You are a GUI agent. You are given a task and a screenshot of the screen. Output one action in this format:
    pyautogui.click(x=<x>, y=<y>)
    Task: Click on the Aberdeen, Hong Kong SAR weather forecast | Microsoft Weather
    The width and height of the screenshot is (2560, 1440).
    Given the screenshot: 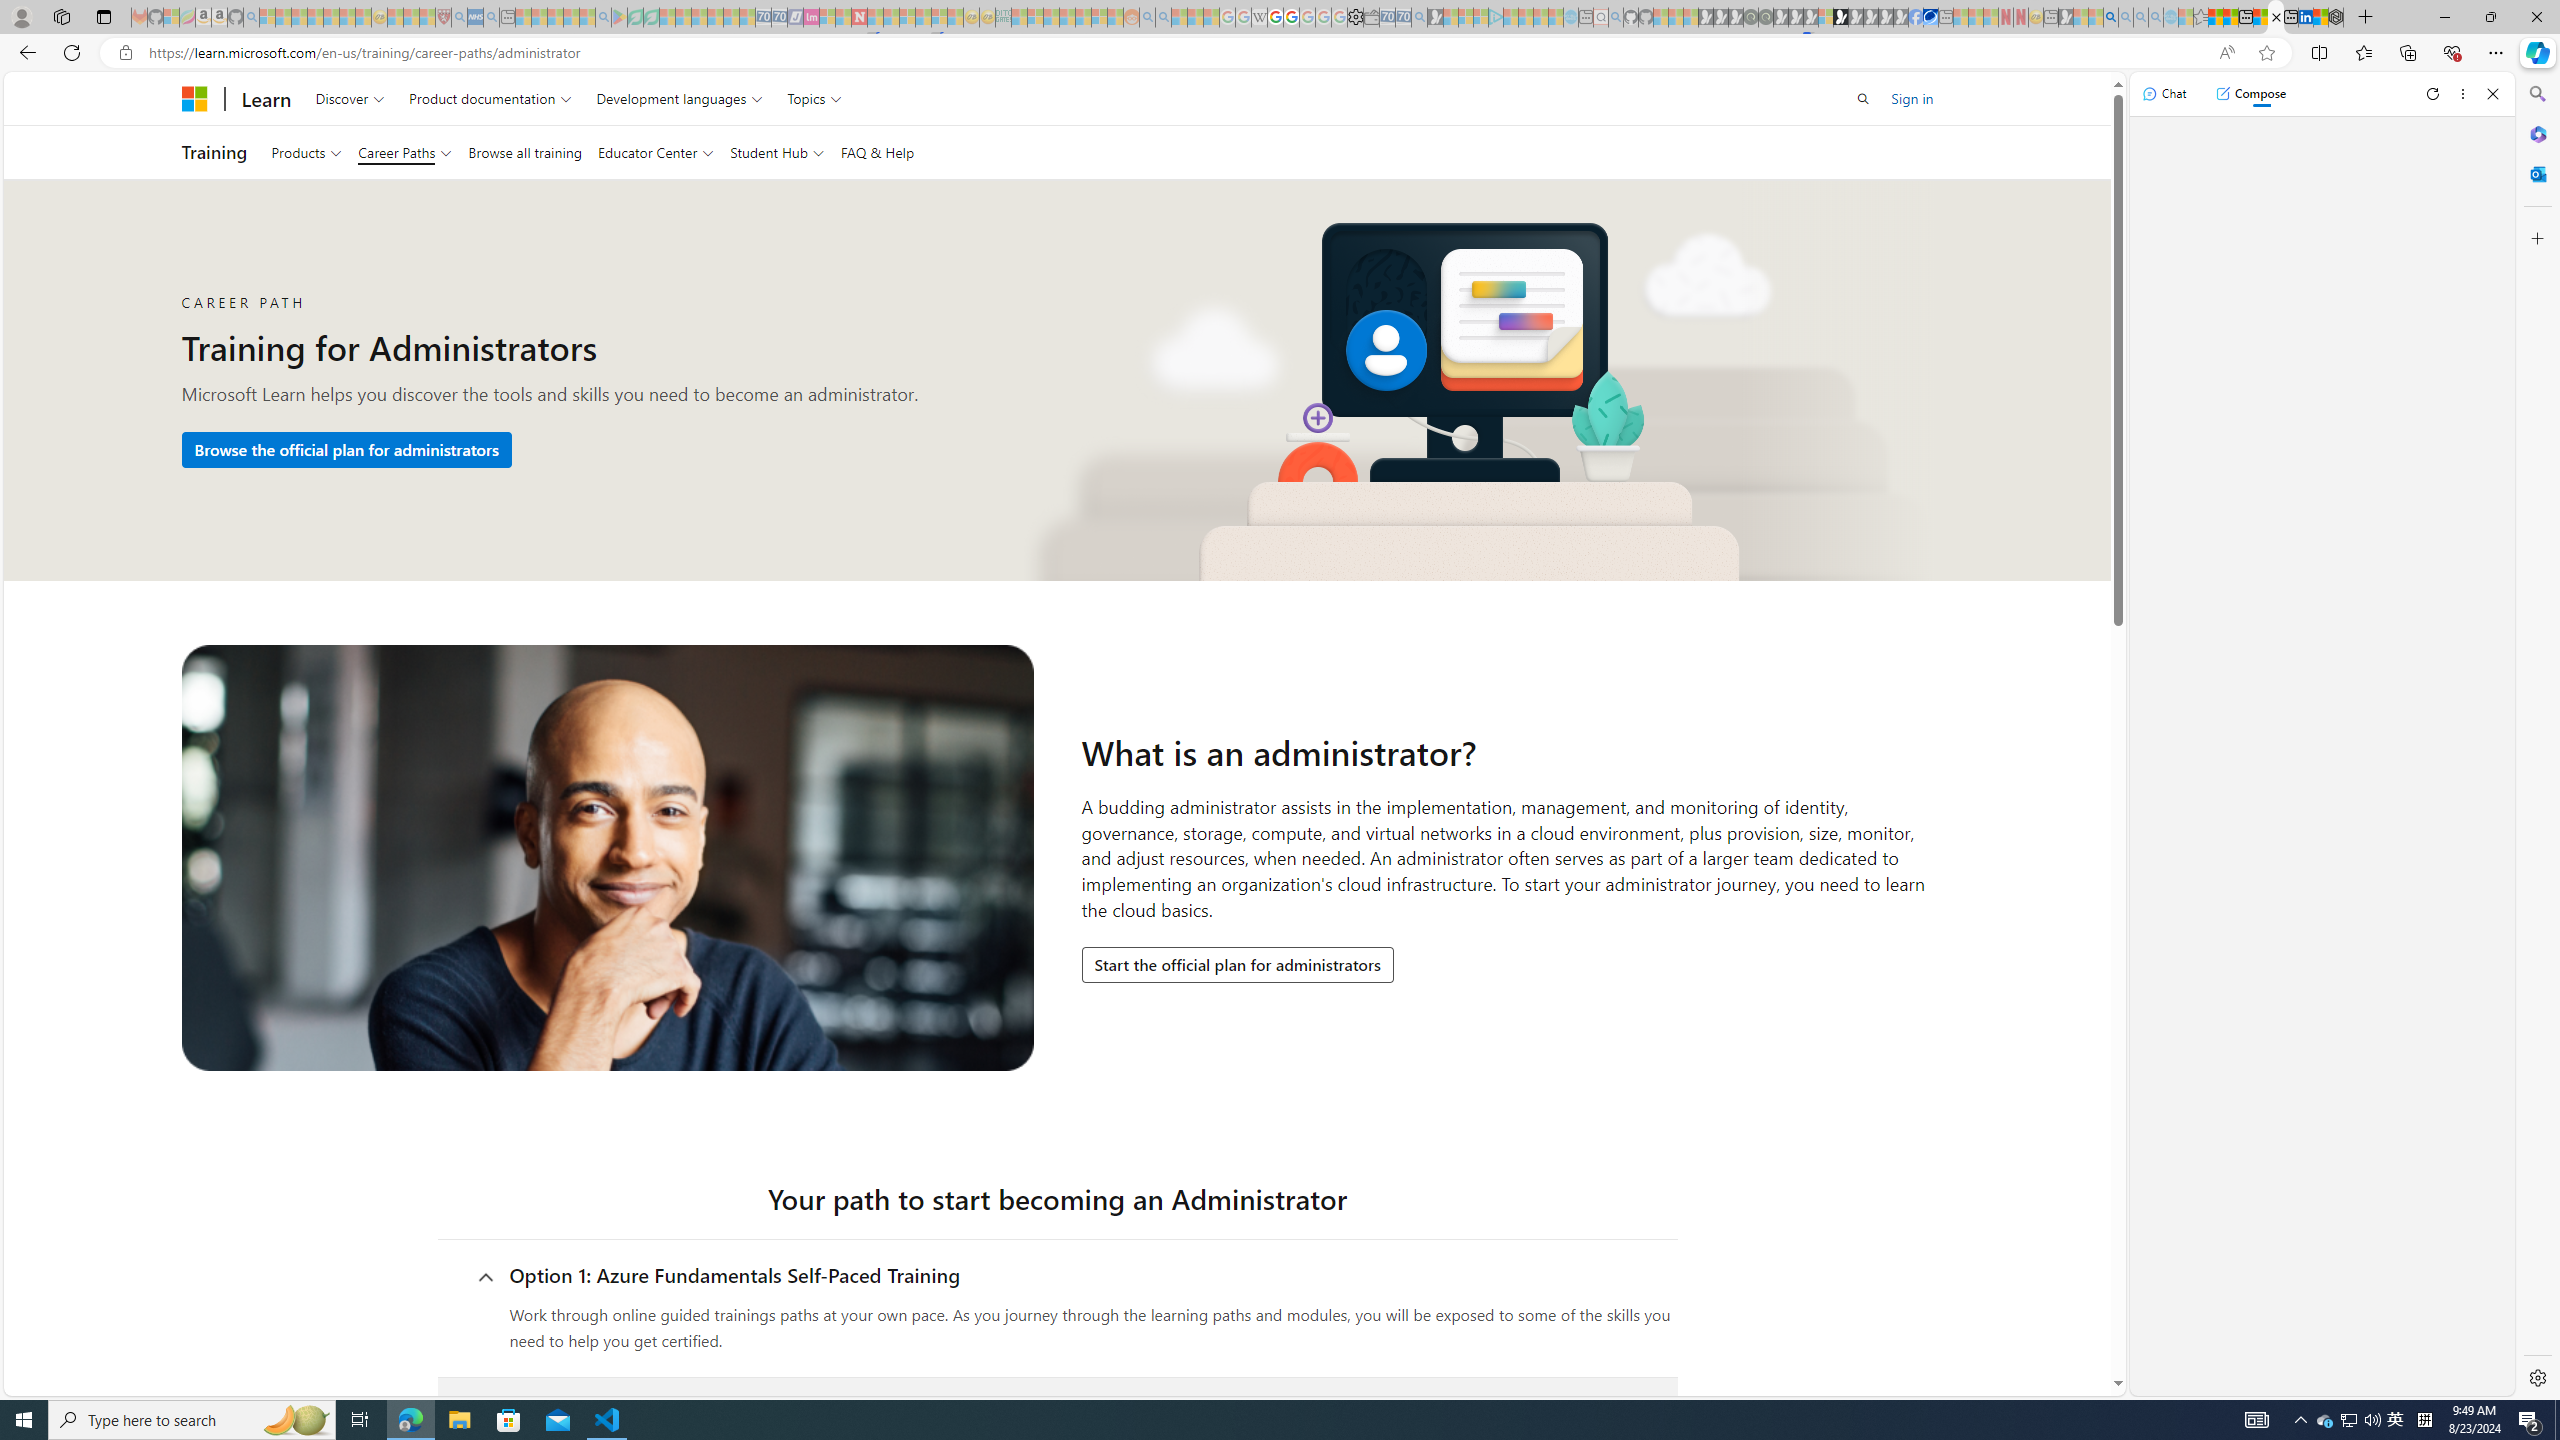 What is the action you would take?
    pyautogui.click(x=2230, y=17)
    